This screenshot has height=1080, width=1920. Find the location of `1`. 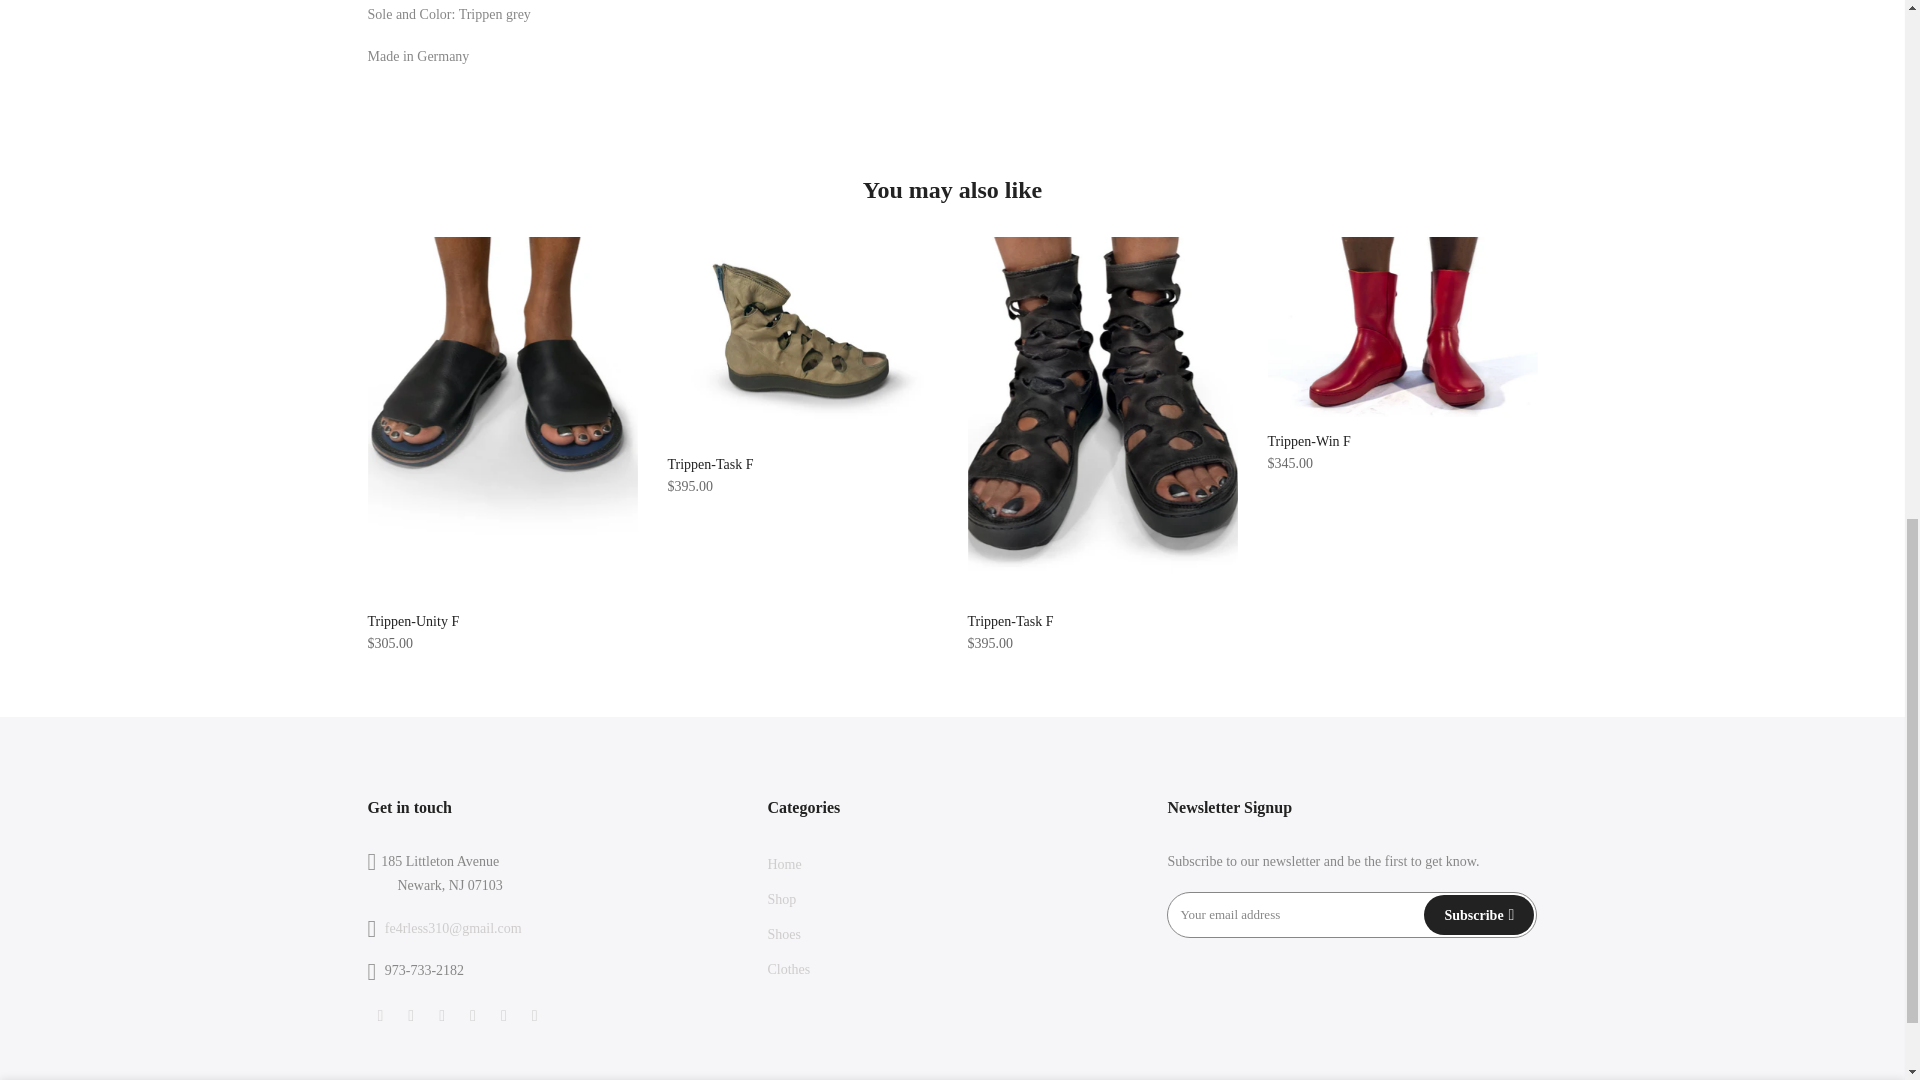

1 is located at coordinates (1320, 46).